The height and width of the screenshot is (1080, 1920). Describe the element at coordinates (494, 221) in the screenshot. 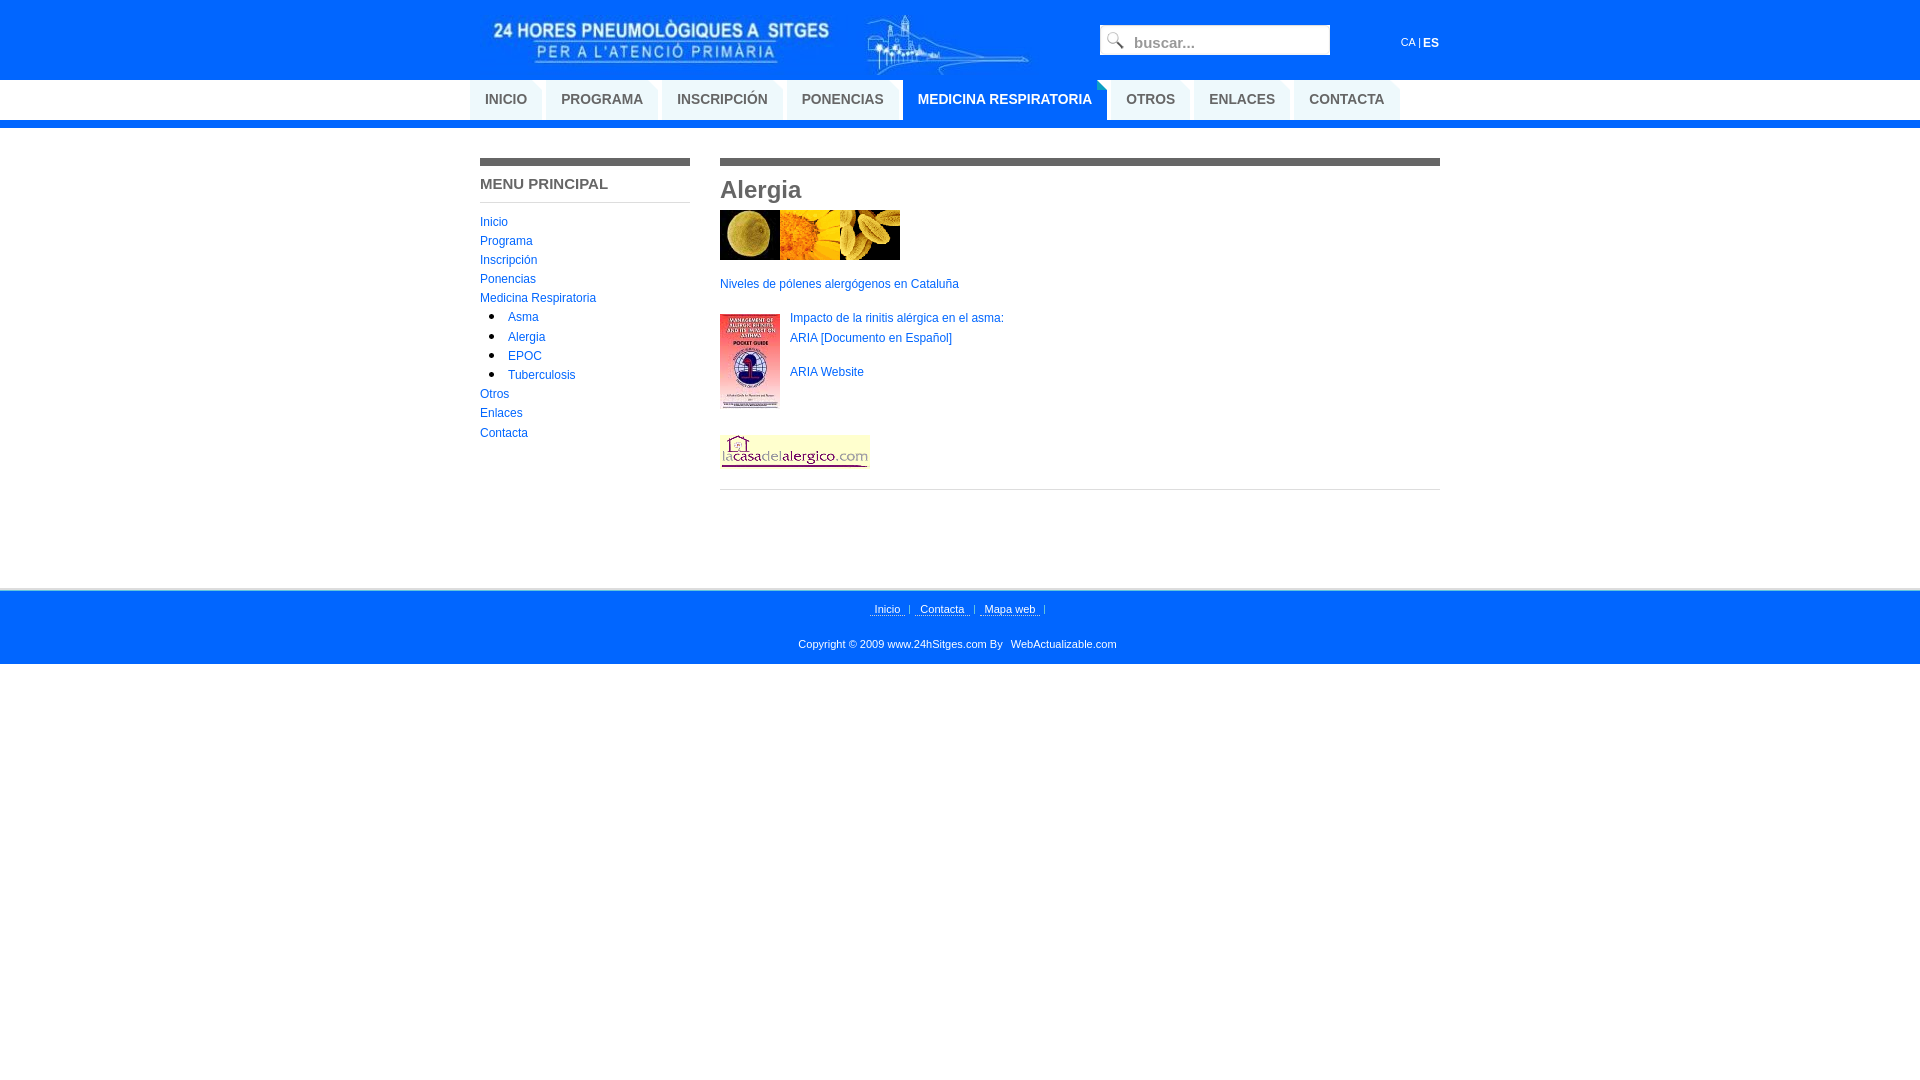

I see `Inicio` at that location.